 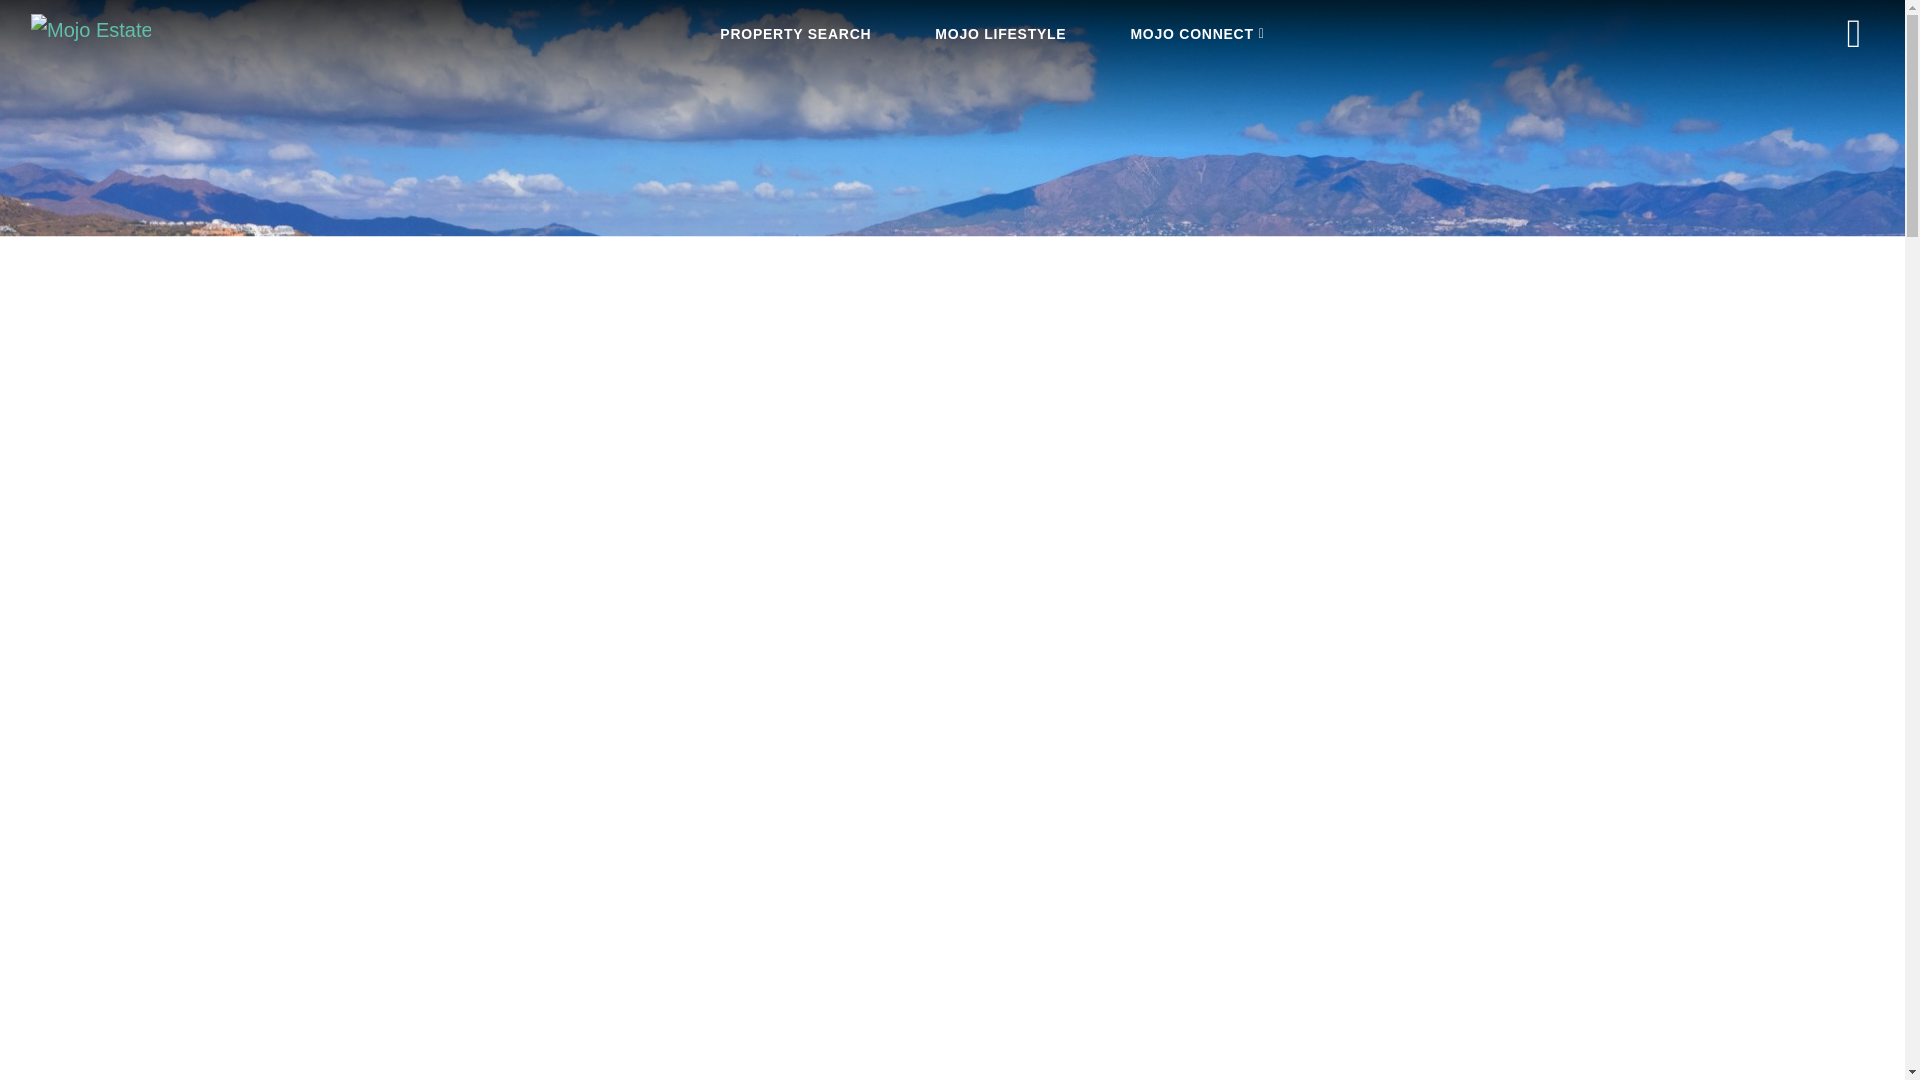 I want to click on MOJO LIFESTYLE, so click(x=1000, y=34).